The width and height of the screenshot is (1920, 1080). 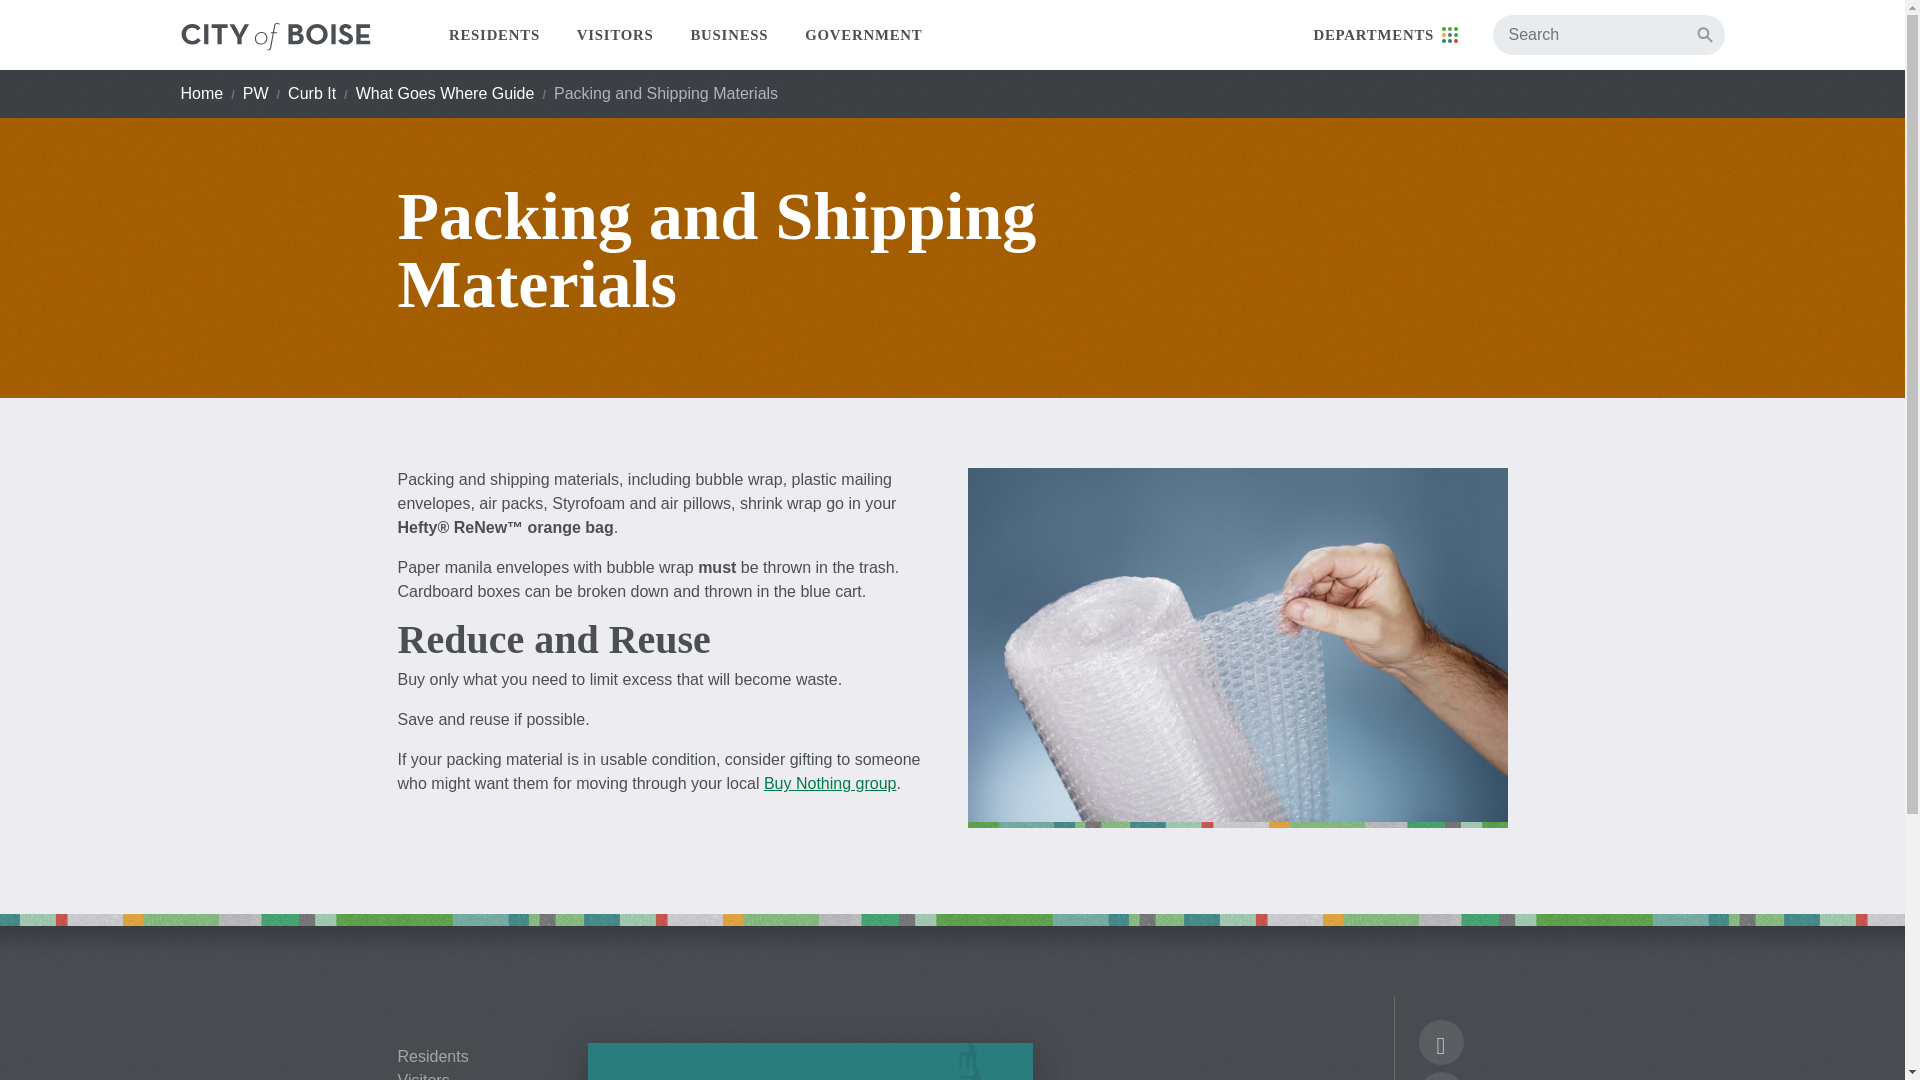 I want to click on Visitors, so click(x=478, y=1076).